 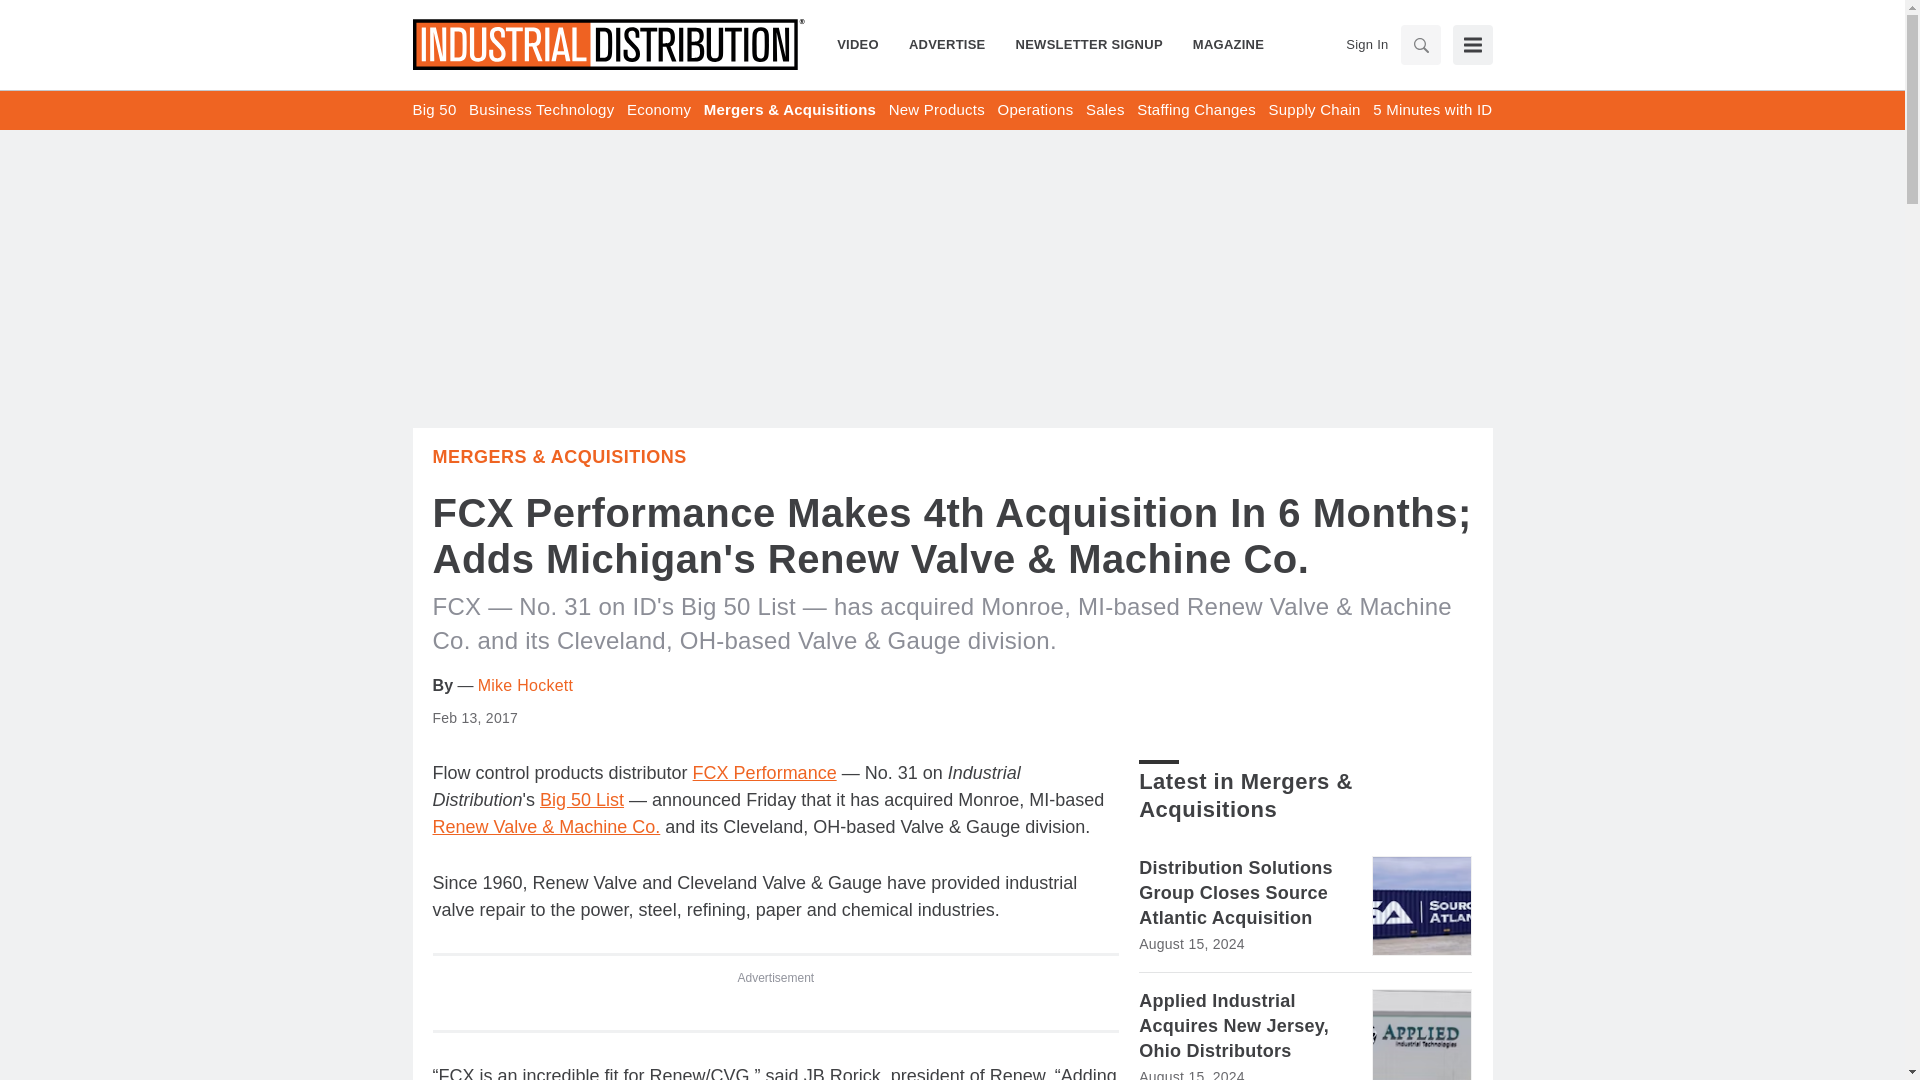 I want to click on 5 Minutes with ID, so click(x=1432, y=110).